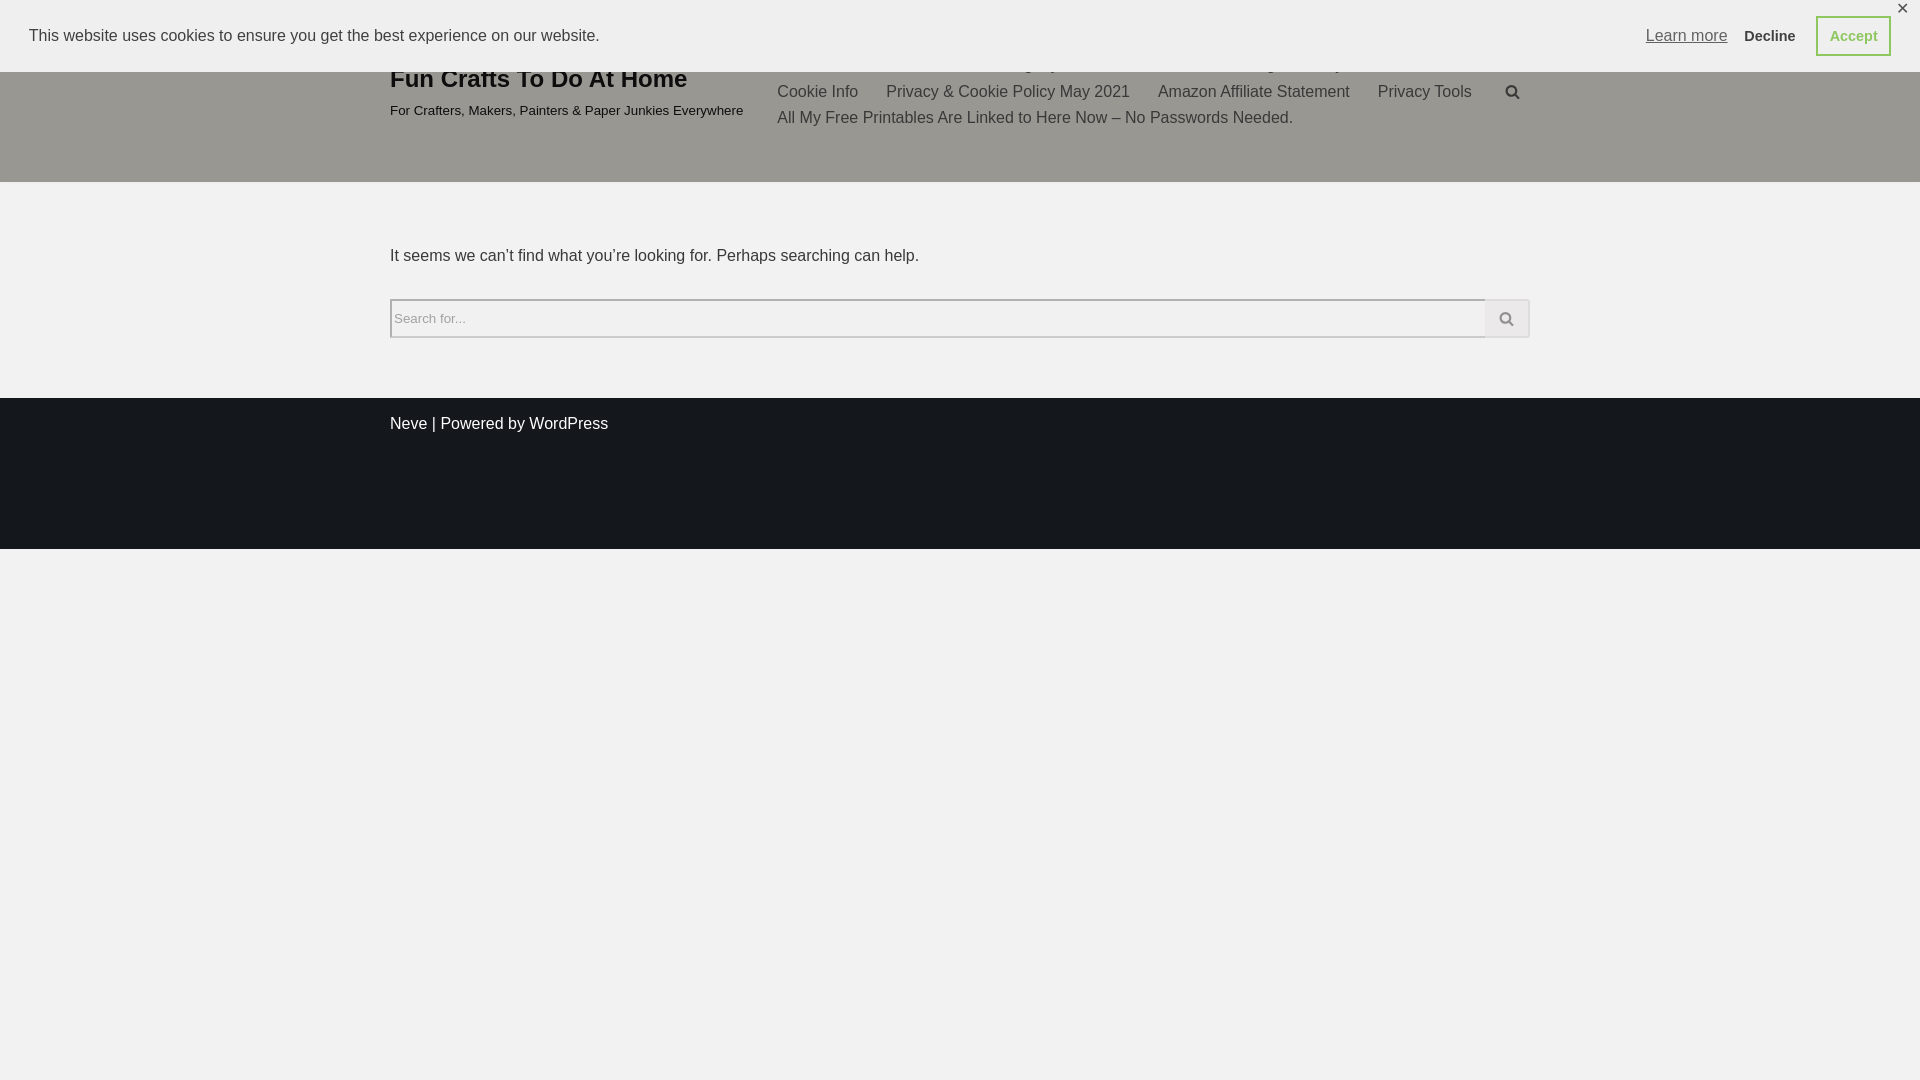  Describe the element at coordinates (1770, 36) in the screenshot. I see `Decline` at that location.